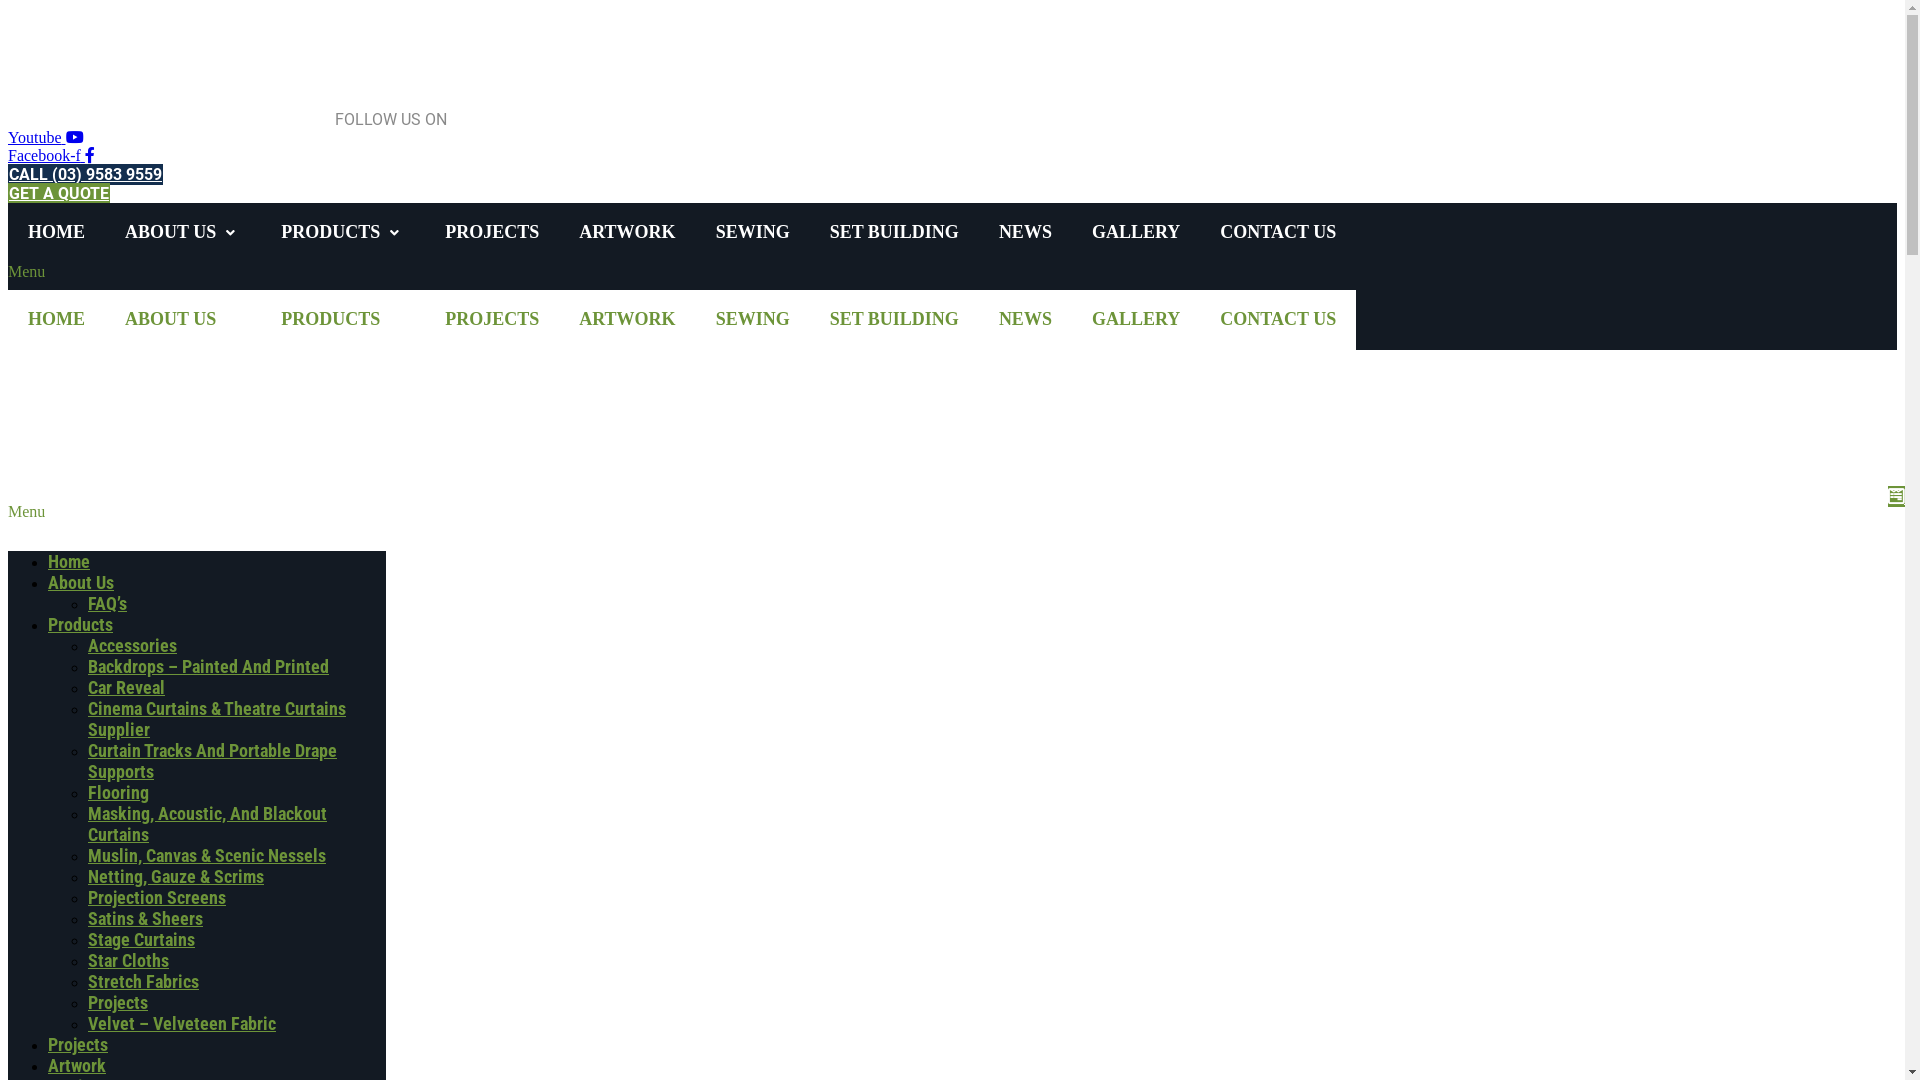 This screenshot has height=1080, width=1920. Describe the element at coordinates (46, 138) in the screenshot. I see `Youtube` at that location.